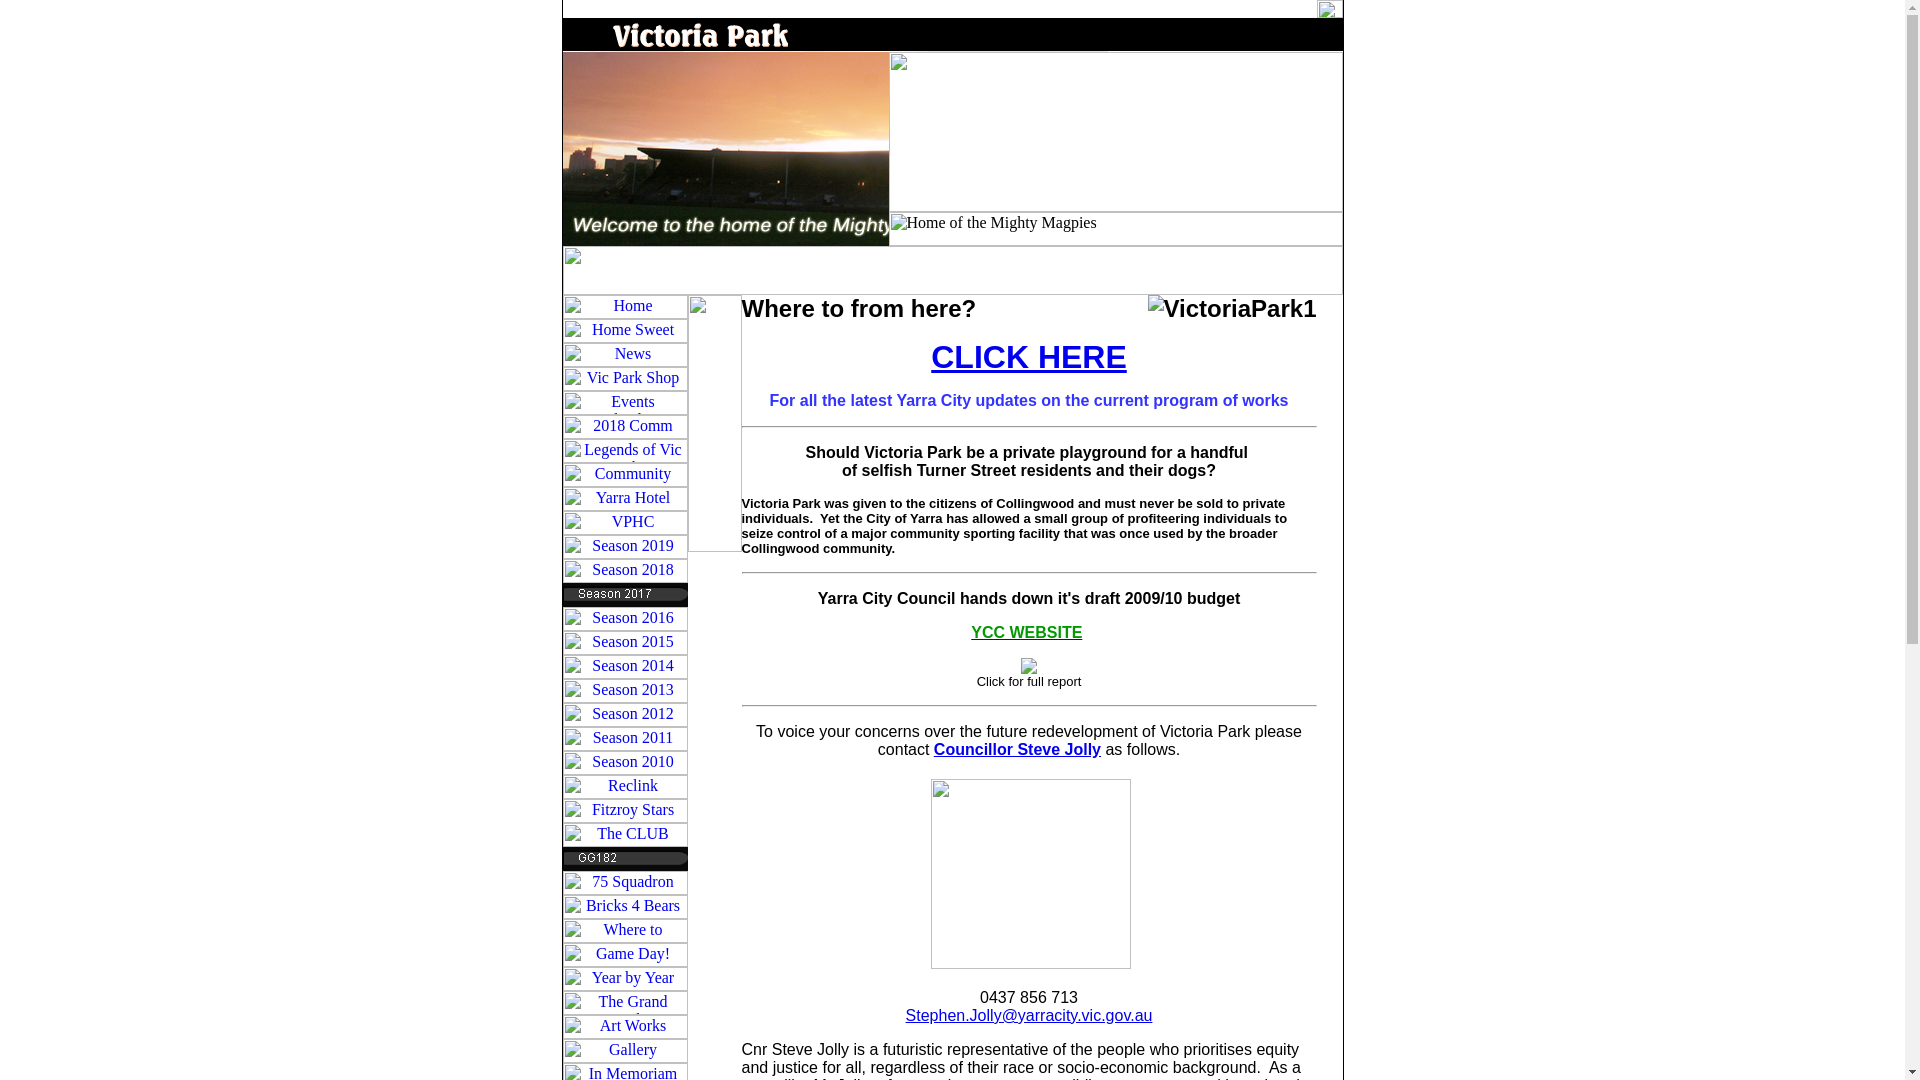 The height and width of the screenshot is (1080, 1920). Describe the element at coordinates (624, 547) in the screenshot. I see `Season 2019` at that location.